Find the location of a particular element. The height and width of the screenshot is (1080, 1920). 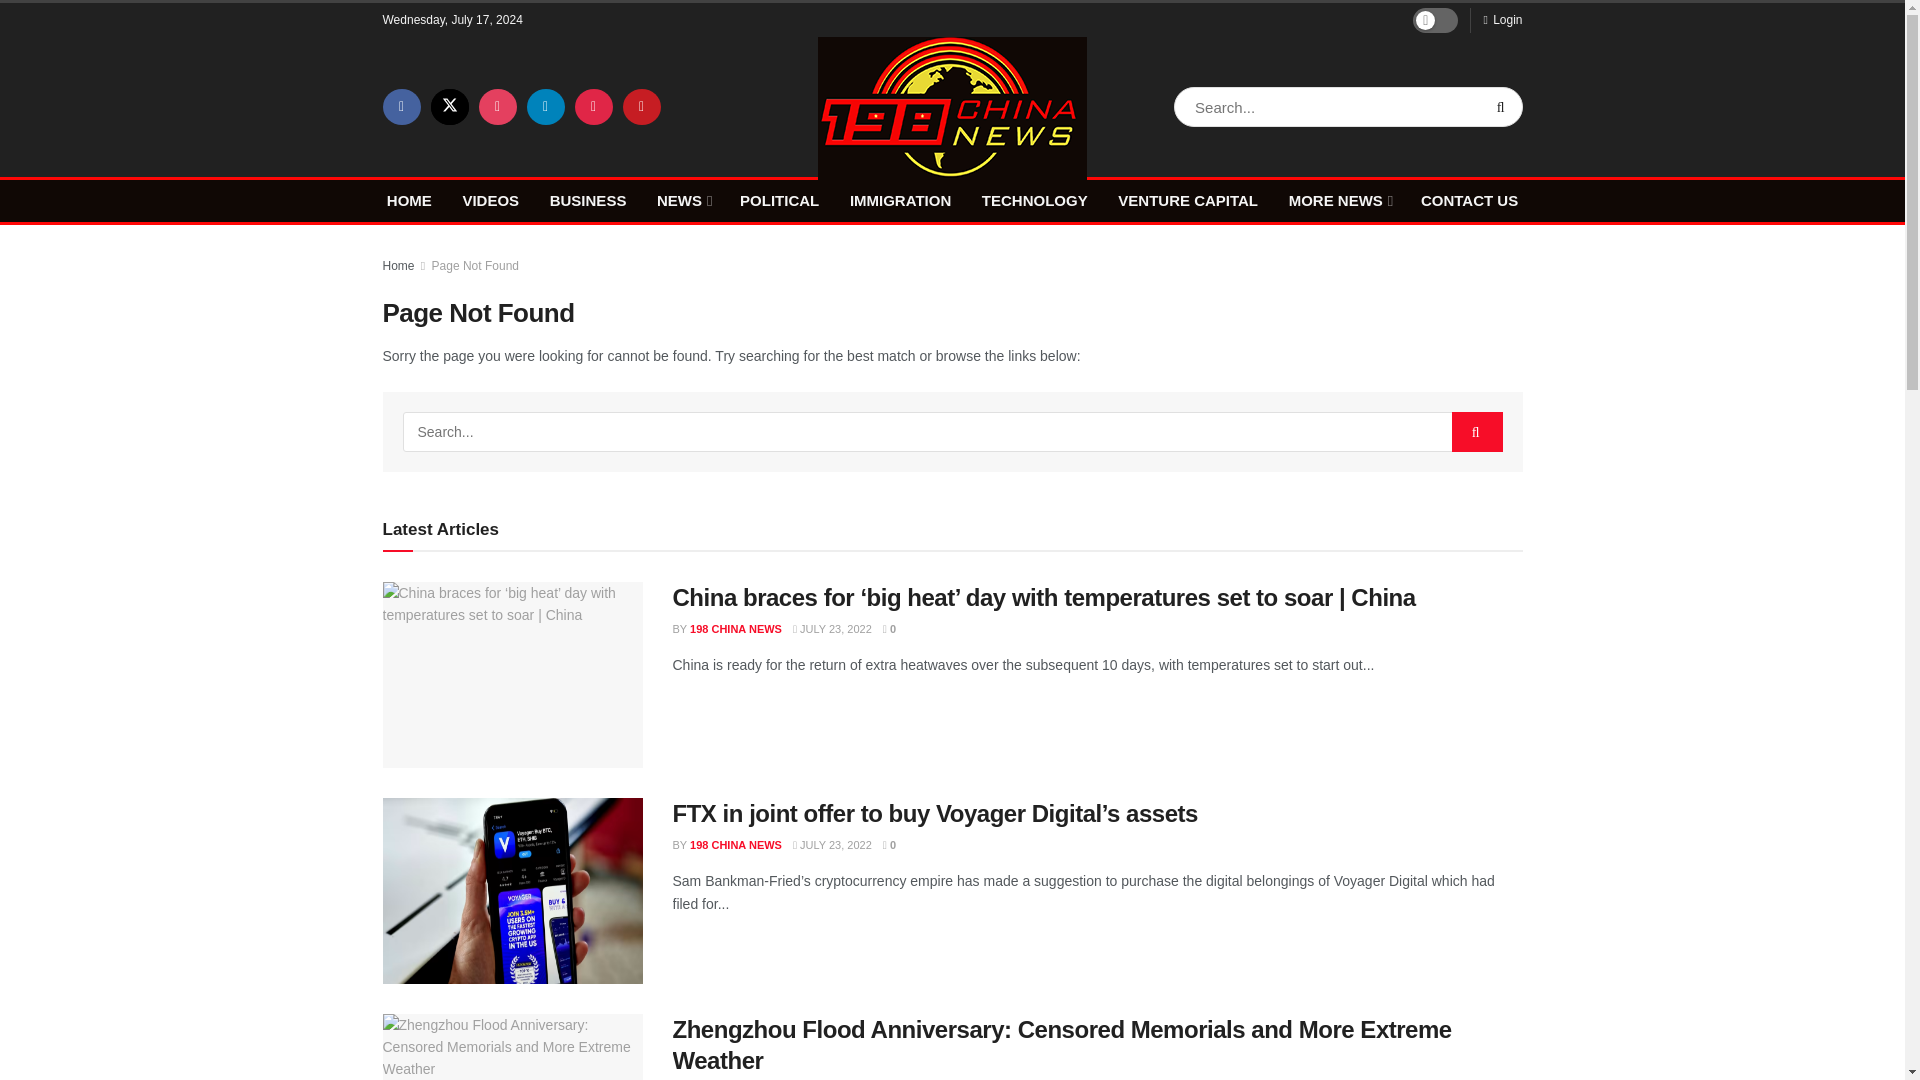

Login is located at coordinates (1502, 20).